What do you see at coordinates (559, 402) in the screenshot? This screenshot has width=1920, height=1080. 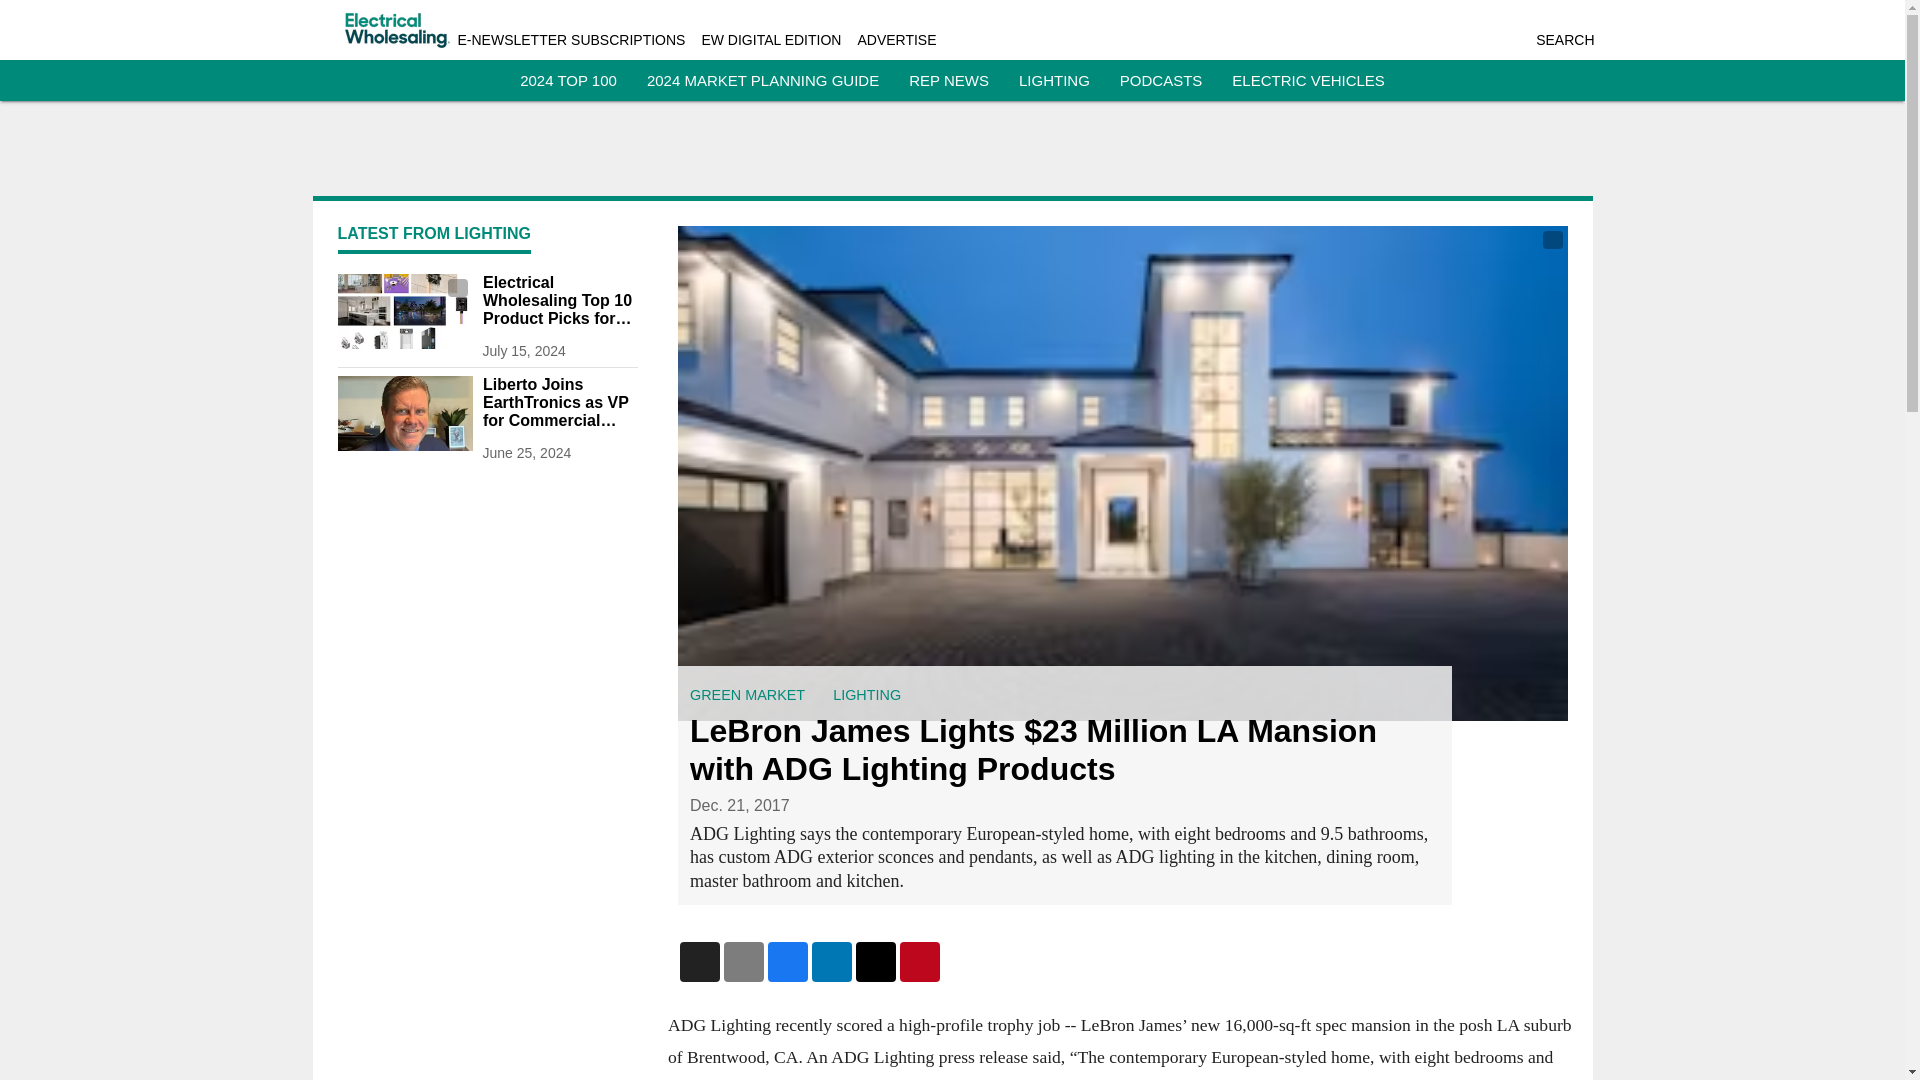 I see `Liberto Joins EarthTronics as VP for Commercial Accounts` at bounding box center [559, 402].